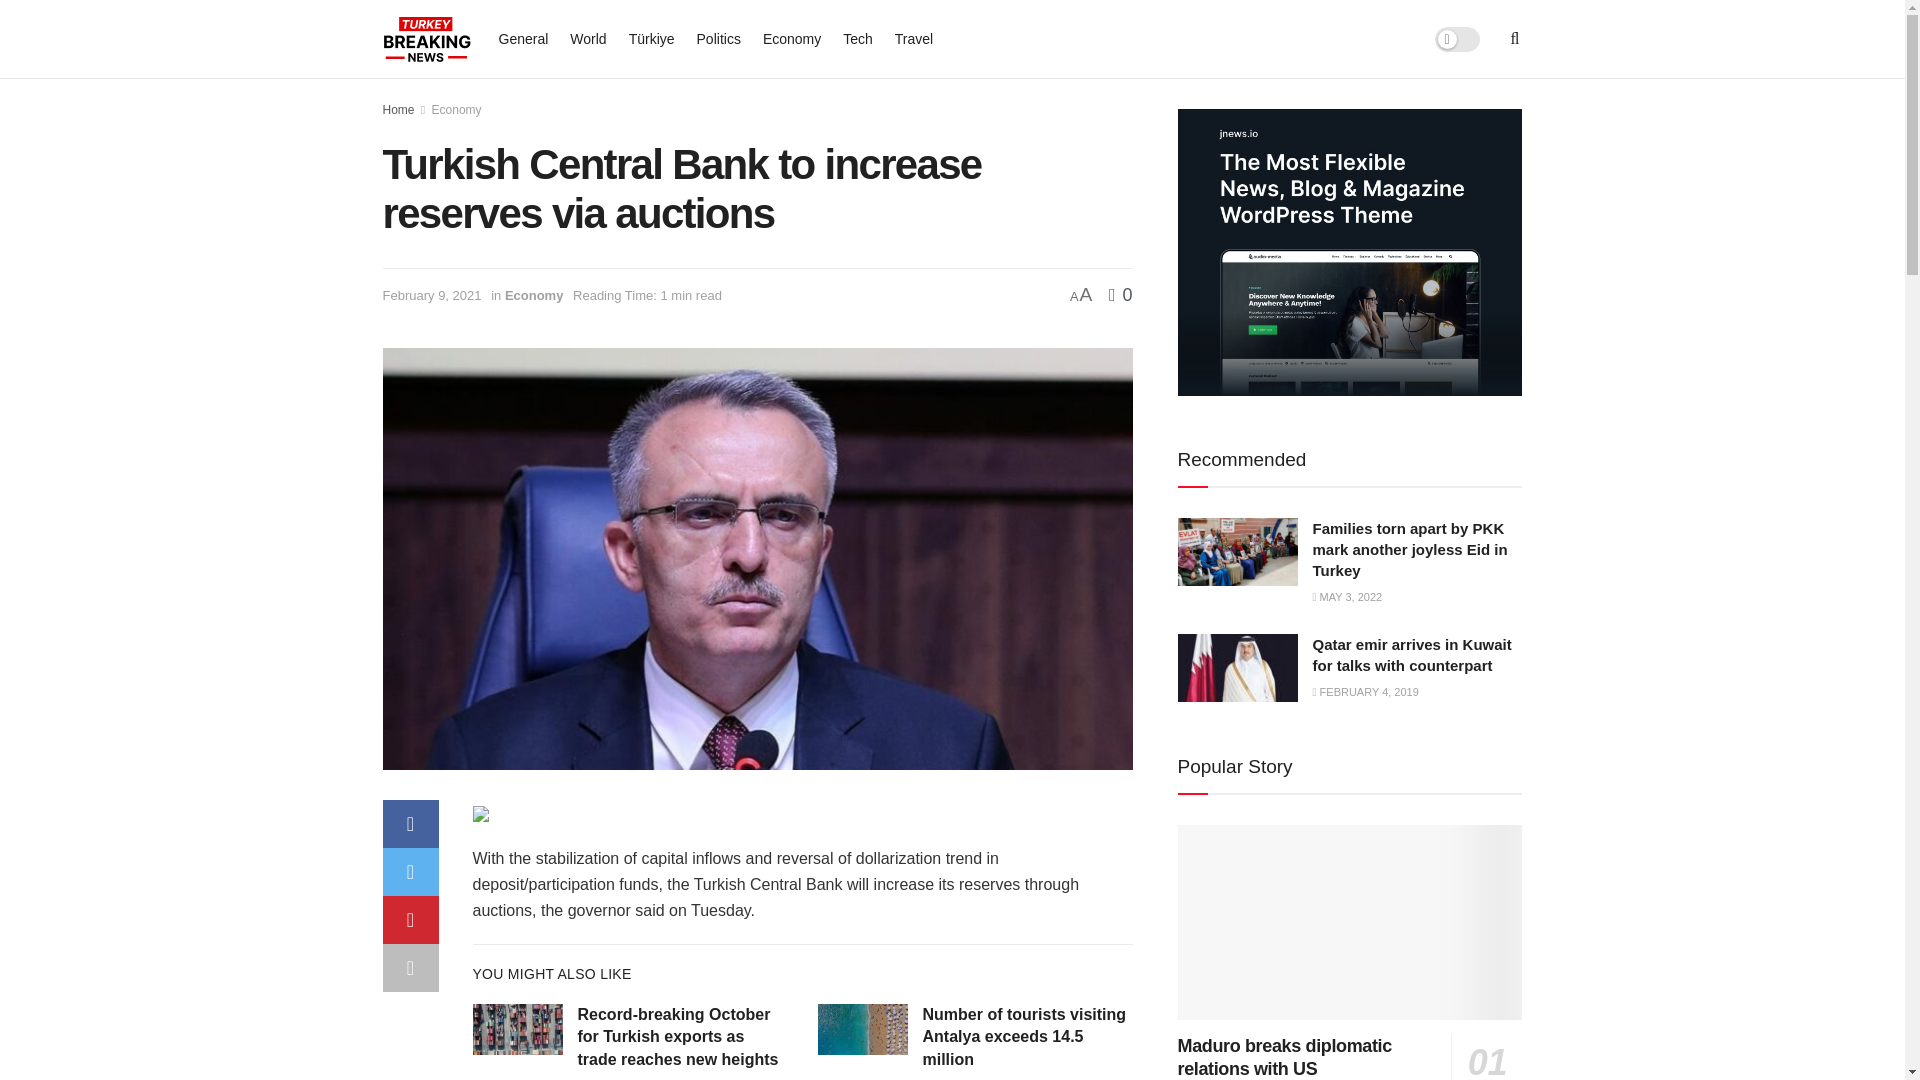  Describe the element at coordinates (432, 296) in the screenshot. I see `February 9, 2021` at that location.